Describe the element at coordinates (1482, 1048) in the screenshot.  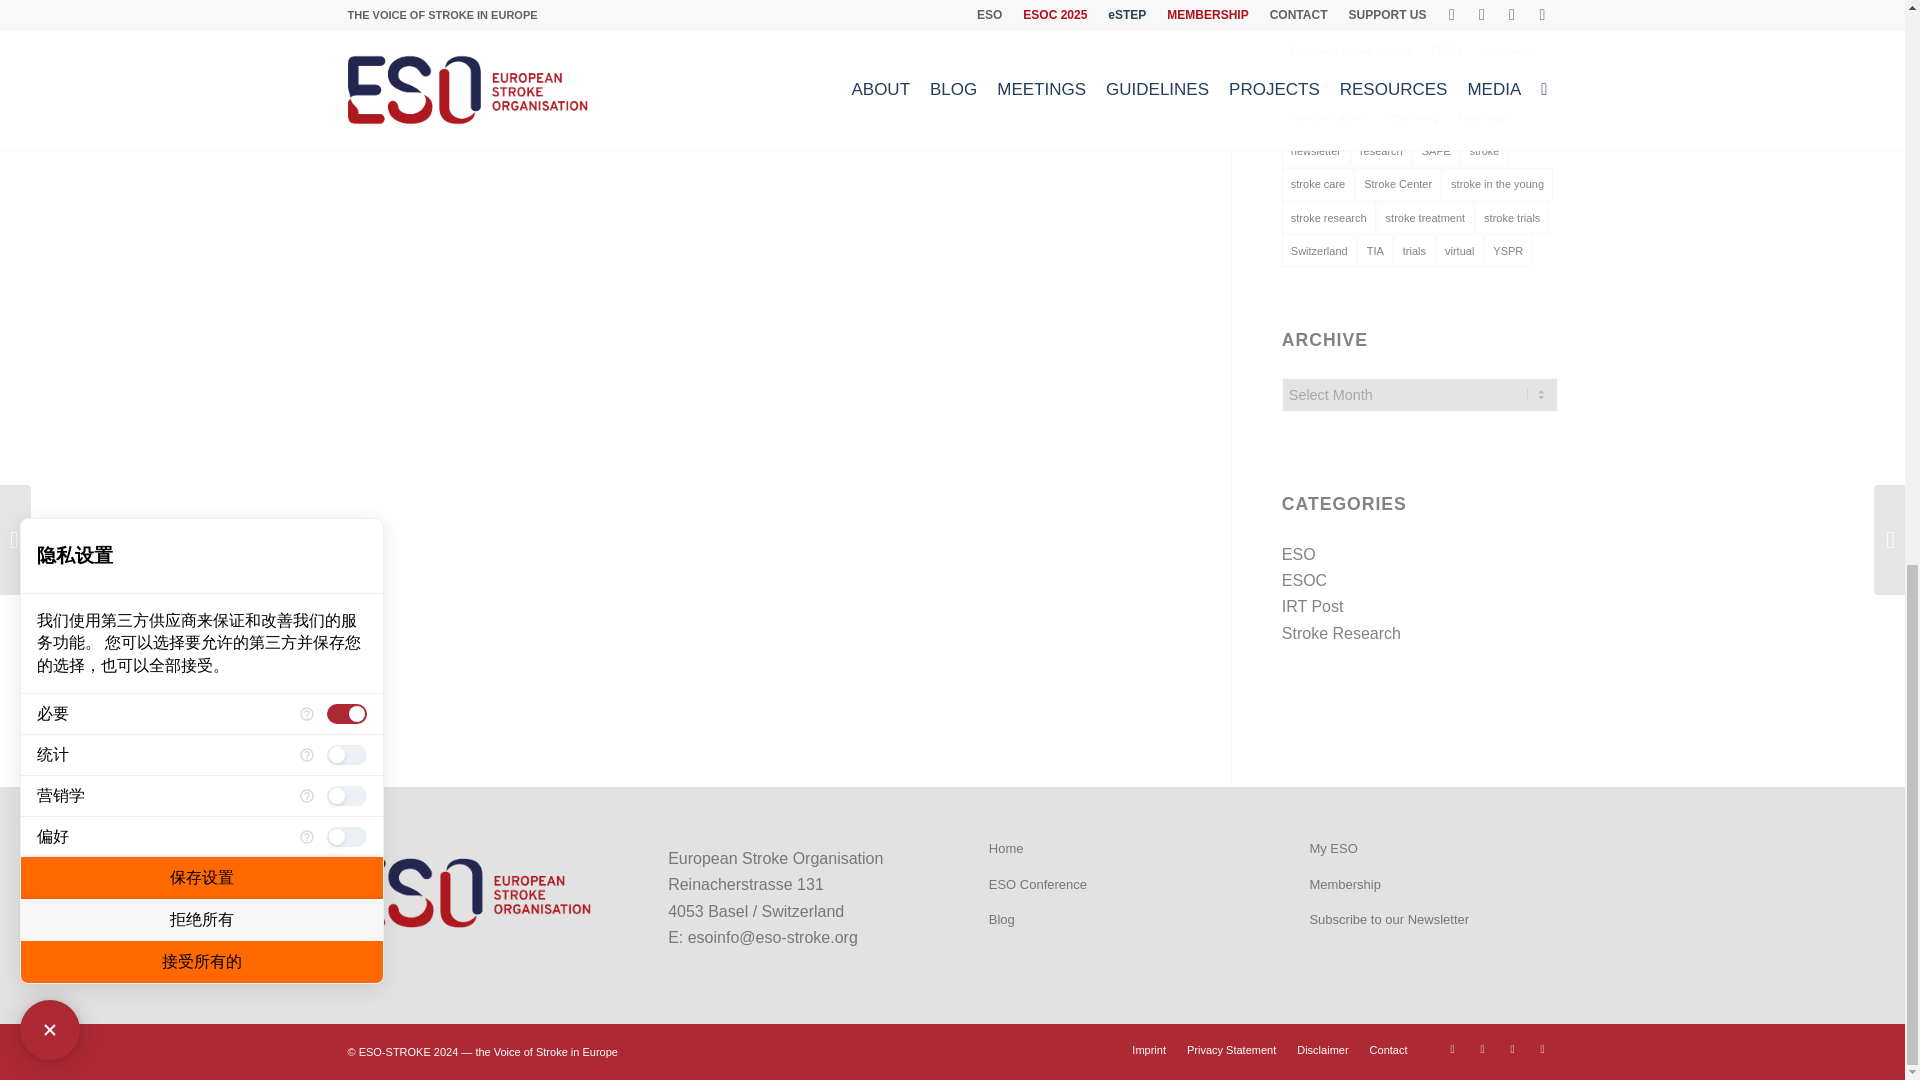
I see `X` at that location.